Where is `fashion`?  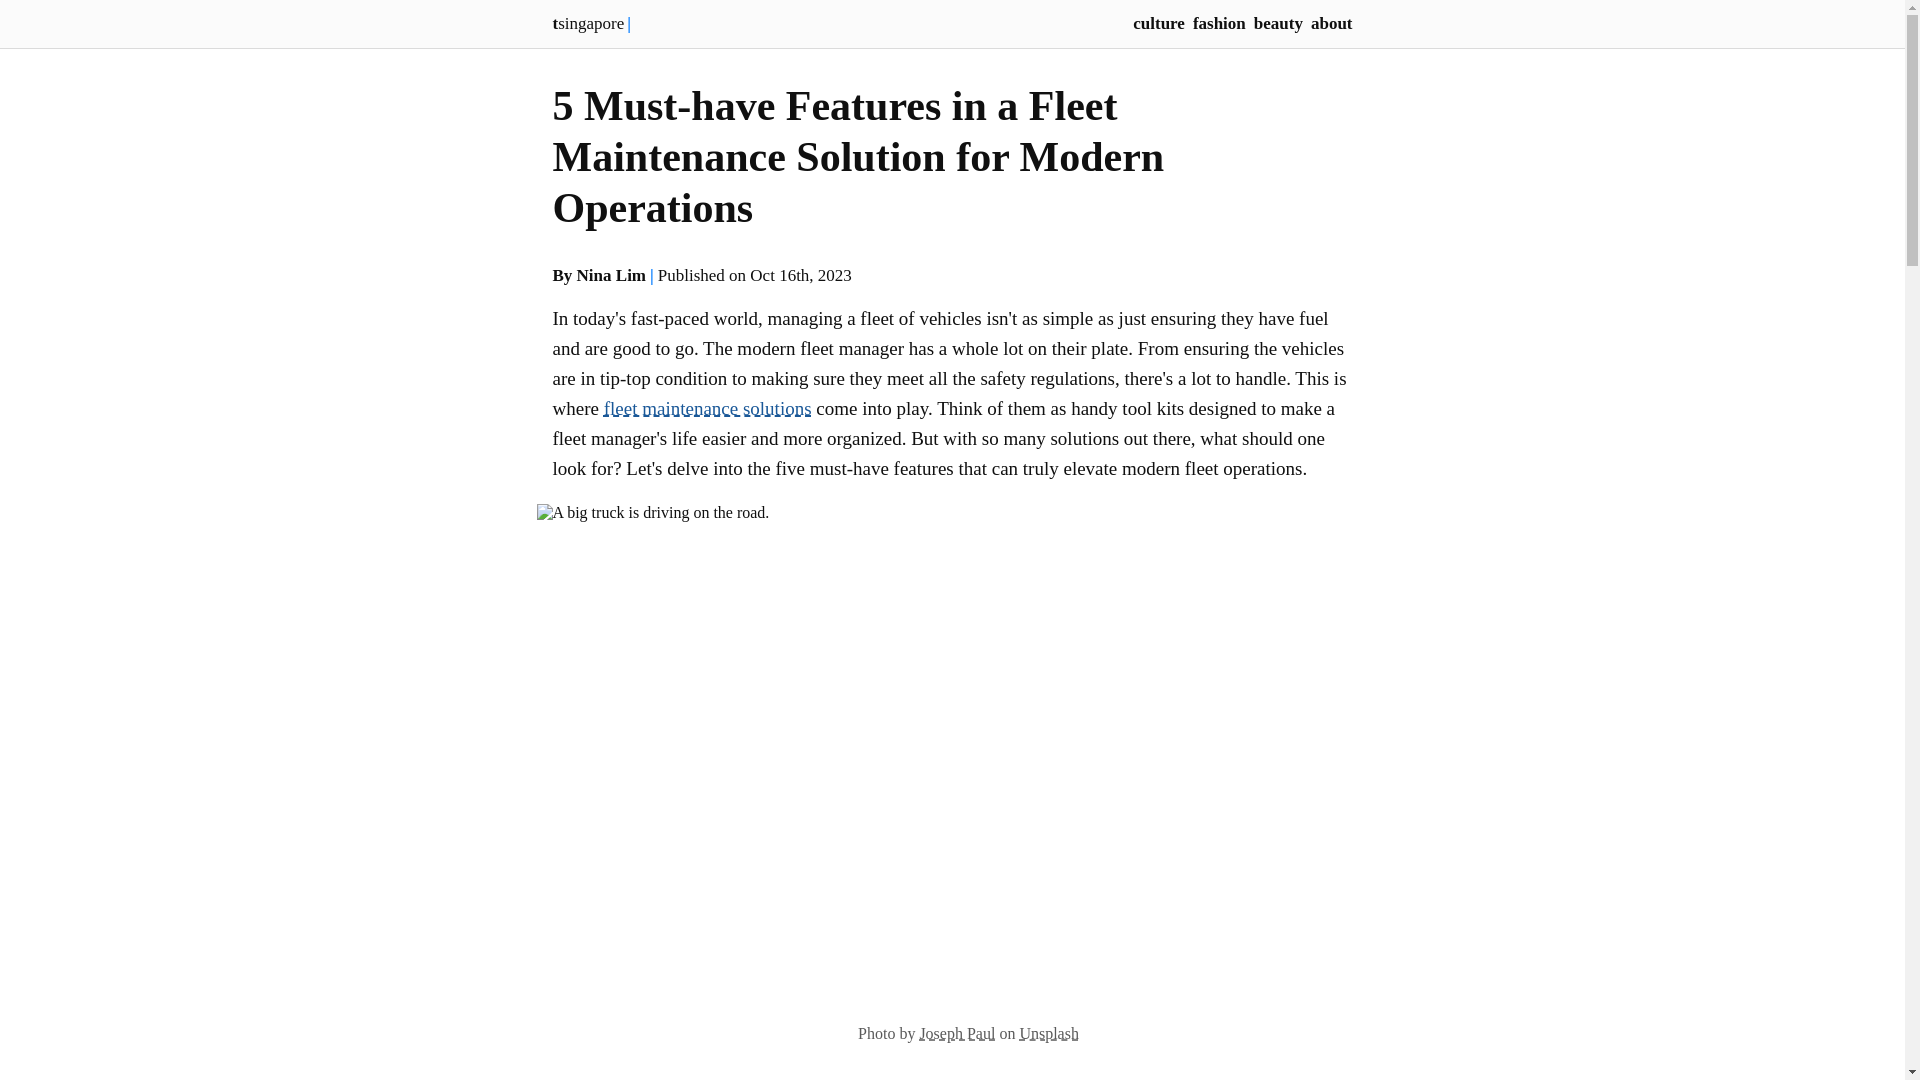
fashion is located at coordinates (1219, 24).